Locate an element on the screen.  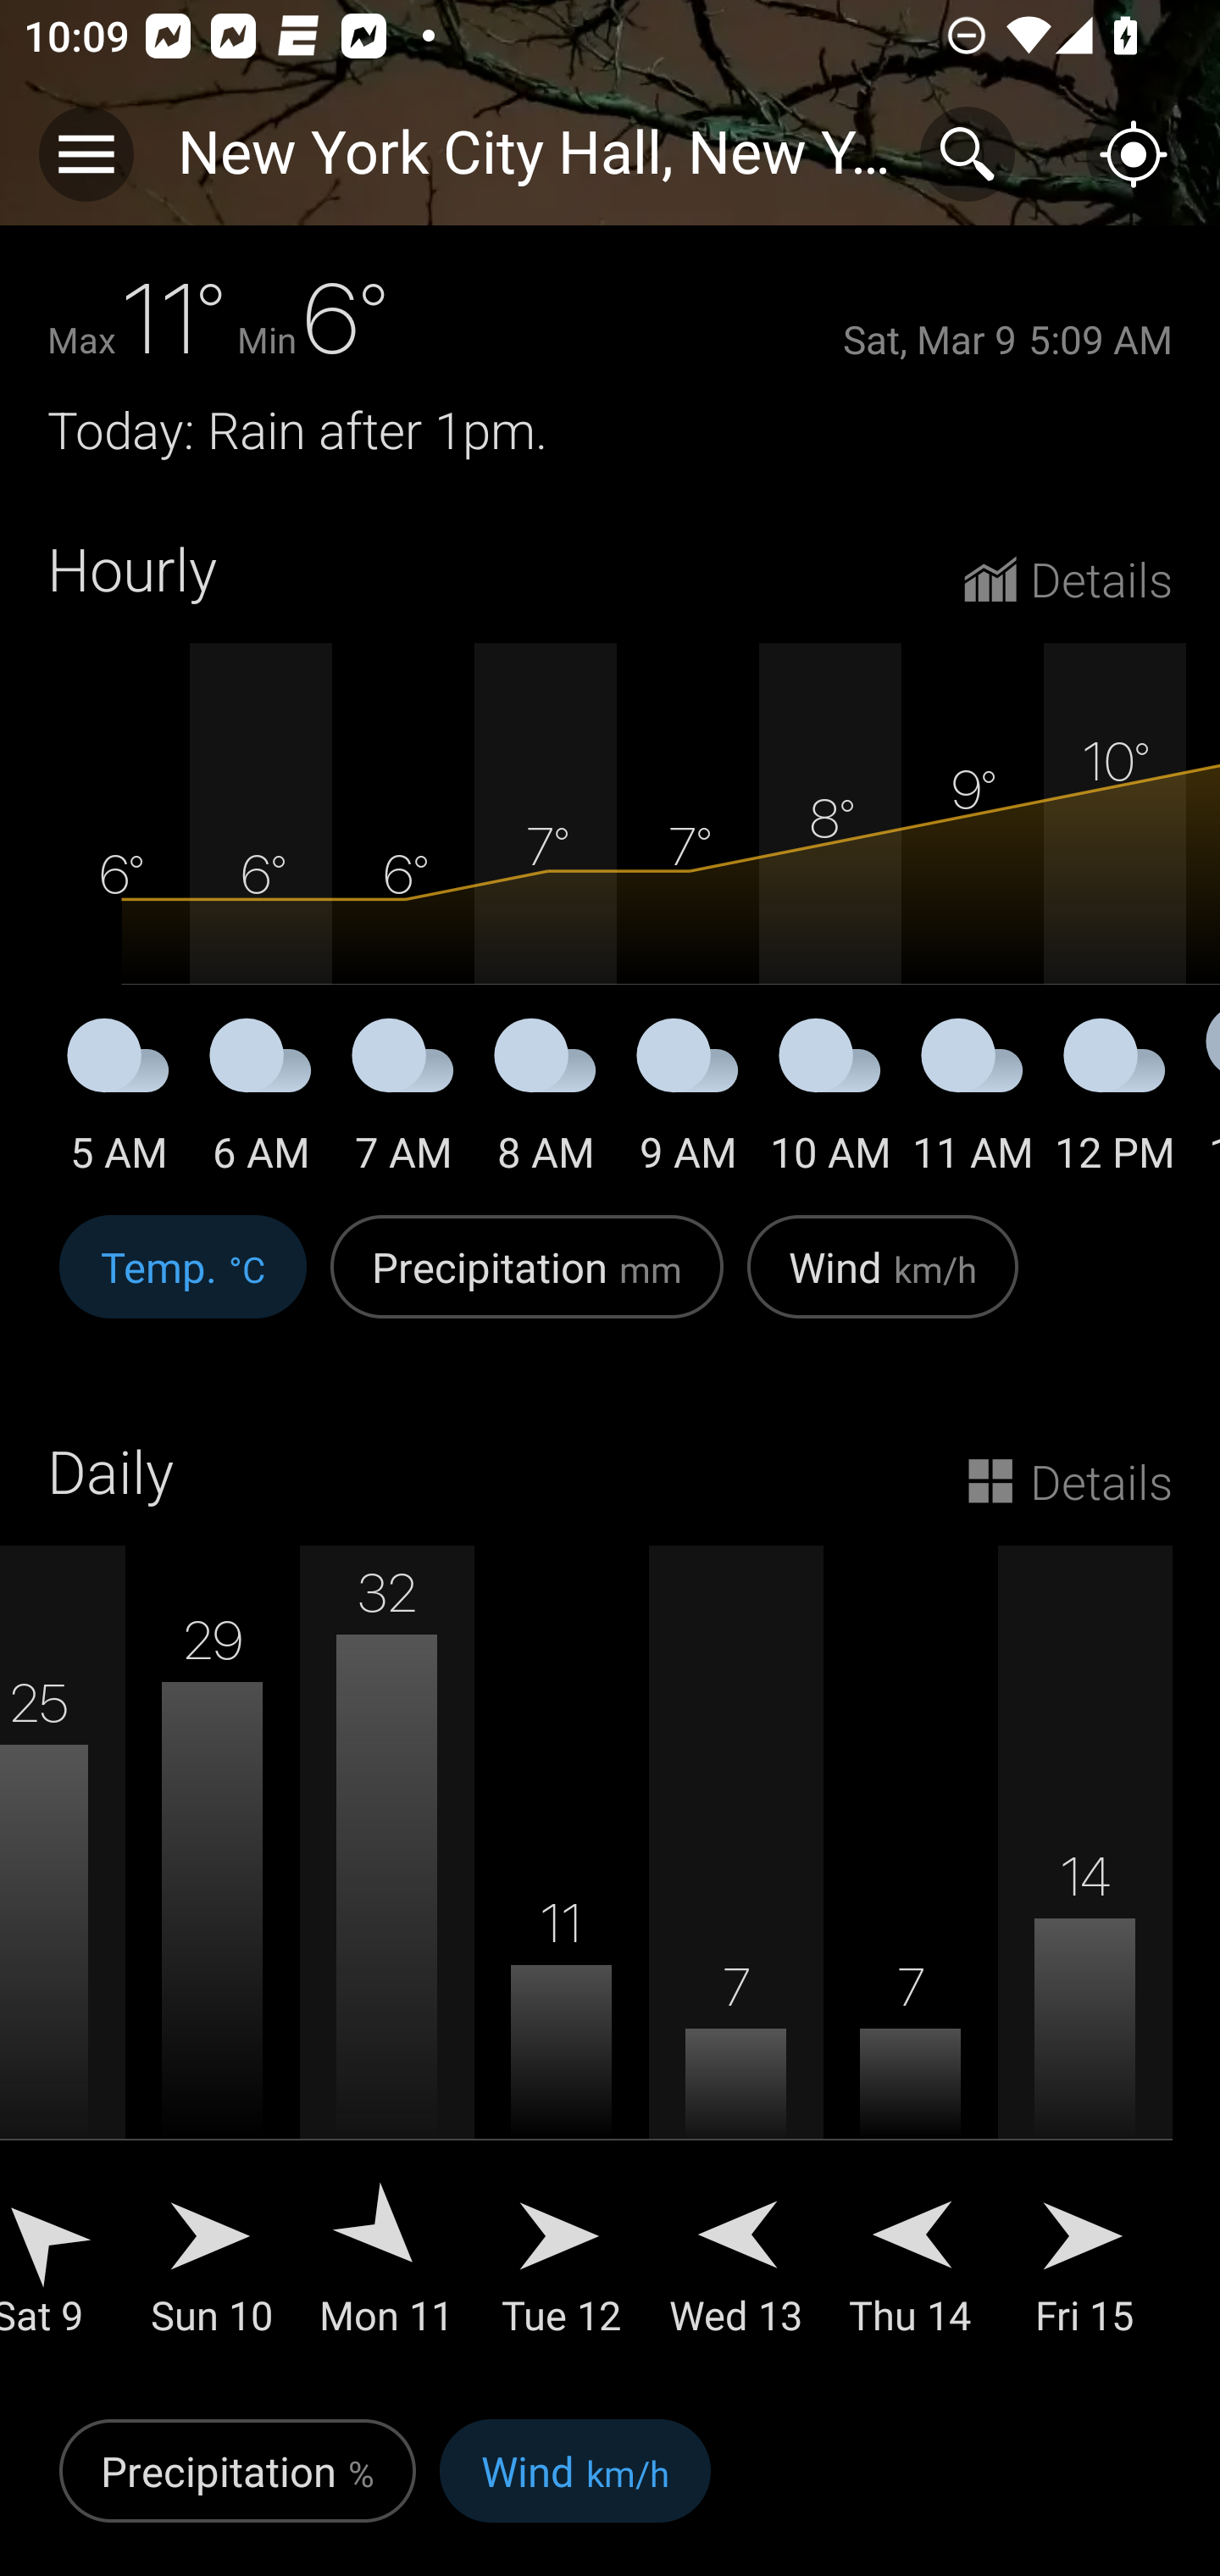
25  Sat 9 is located at coordinates (63, 1964).